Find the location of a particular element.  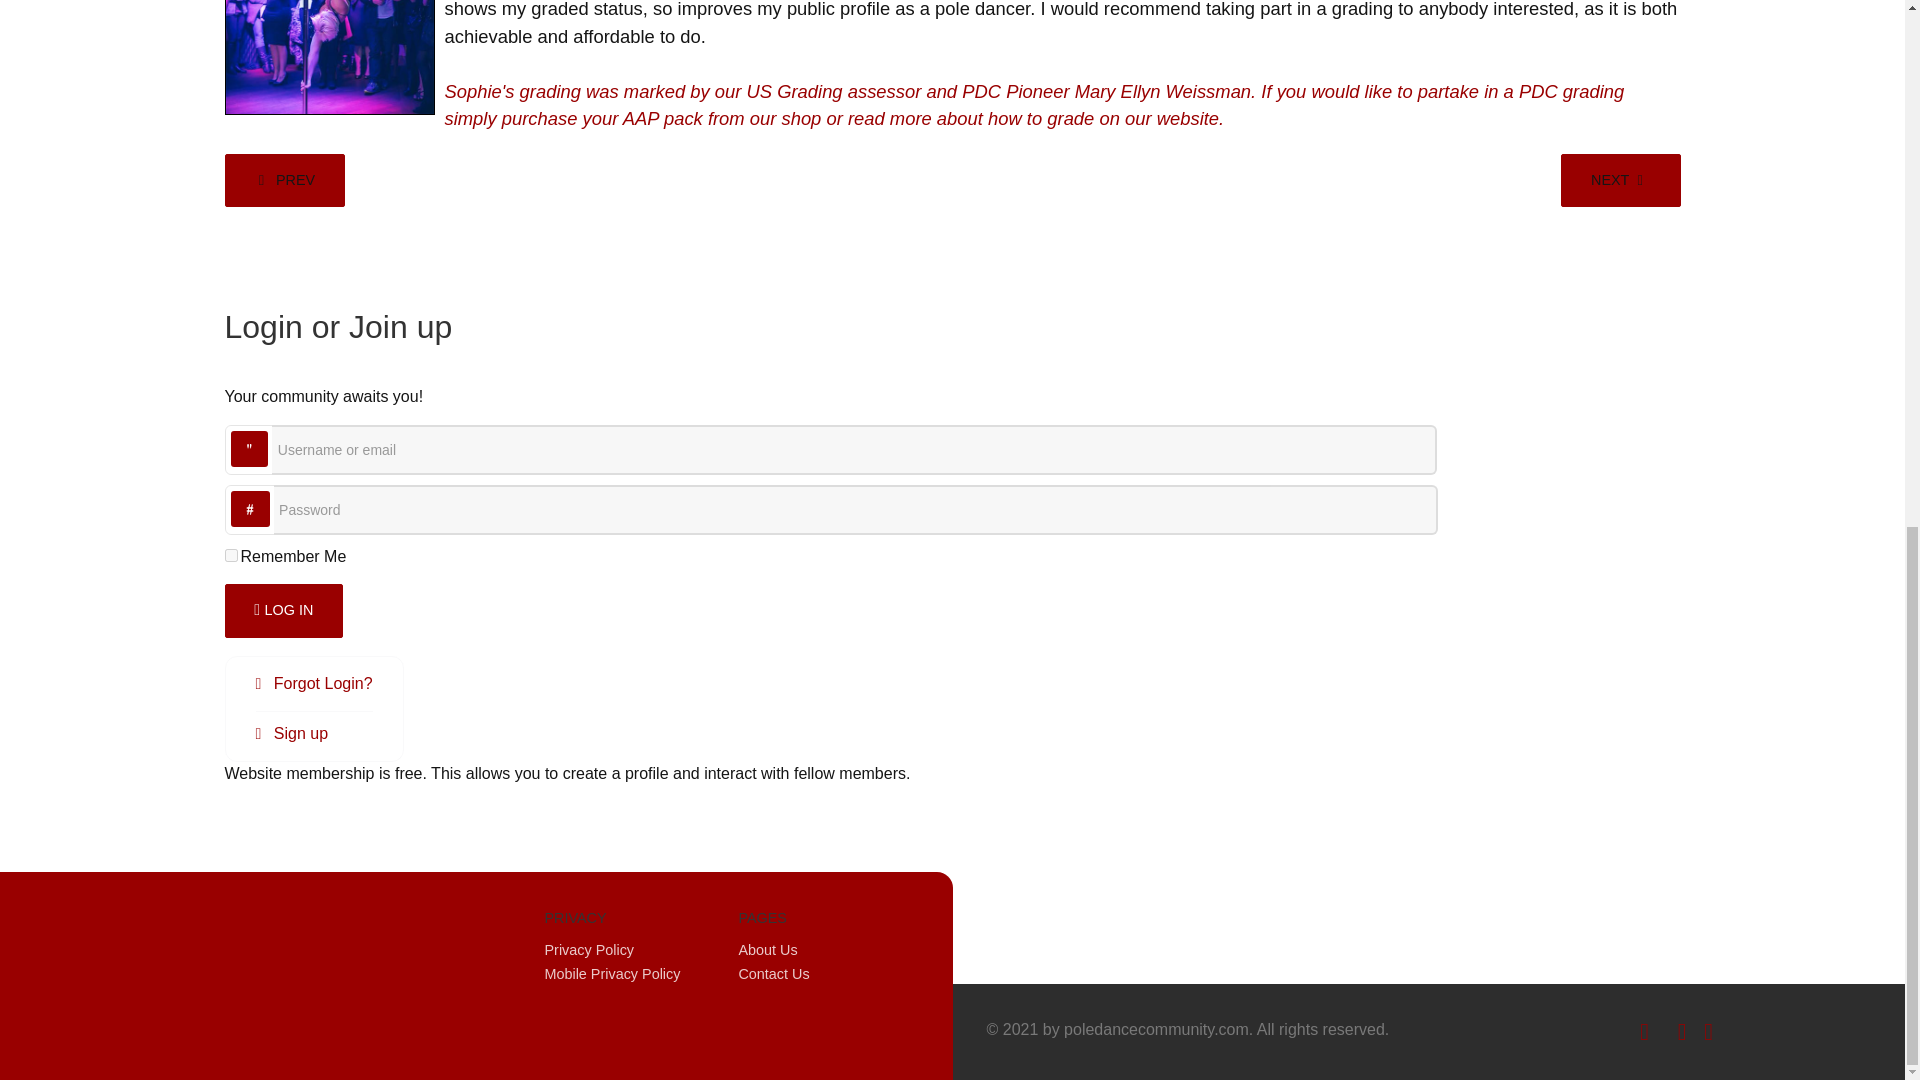

Forgot Login? is located at coordinates (314, 683).